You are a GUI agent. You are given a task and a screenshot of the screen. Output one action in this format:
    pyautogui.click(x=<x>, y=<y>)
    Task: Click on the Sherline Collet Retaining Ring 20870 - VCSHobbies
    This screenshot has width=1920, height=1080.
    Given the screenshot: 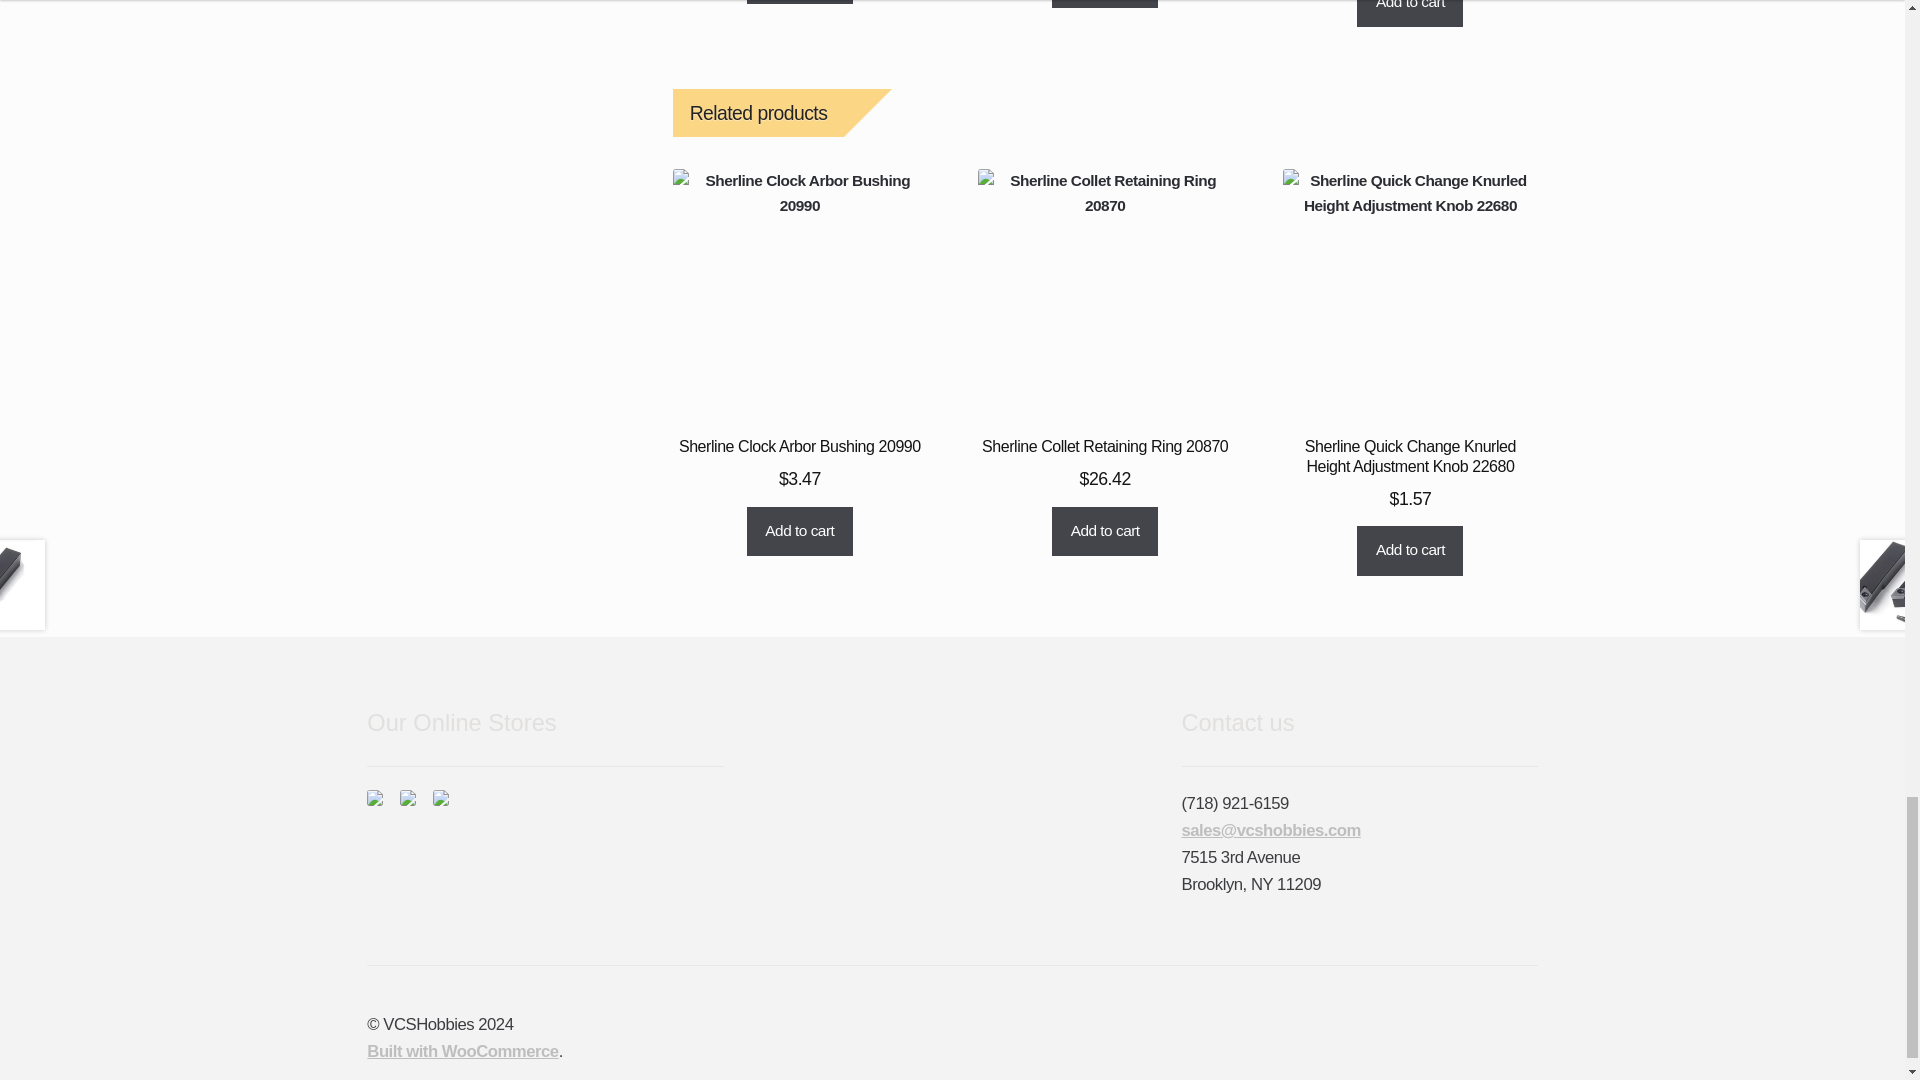 What is the action you would take?
    pyautogui.click(x=1104, y=296)
    